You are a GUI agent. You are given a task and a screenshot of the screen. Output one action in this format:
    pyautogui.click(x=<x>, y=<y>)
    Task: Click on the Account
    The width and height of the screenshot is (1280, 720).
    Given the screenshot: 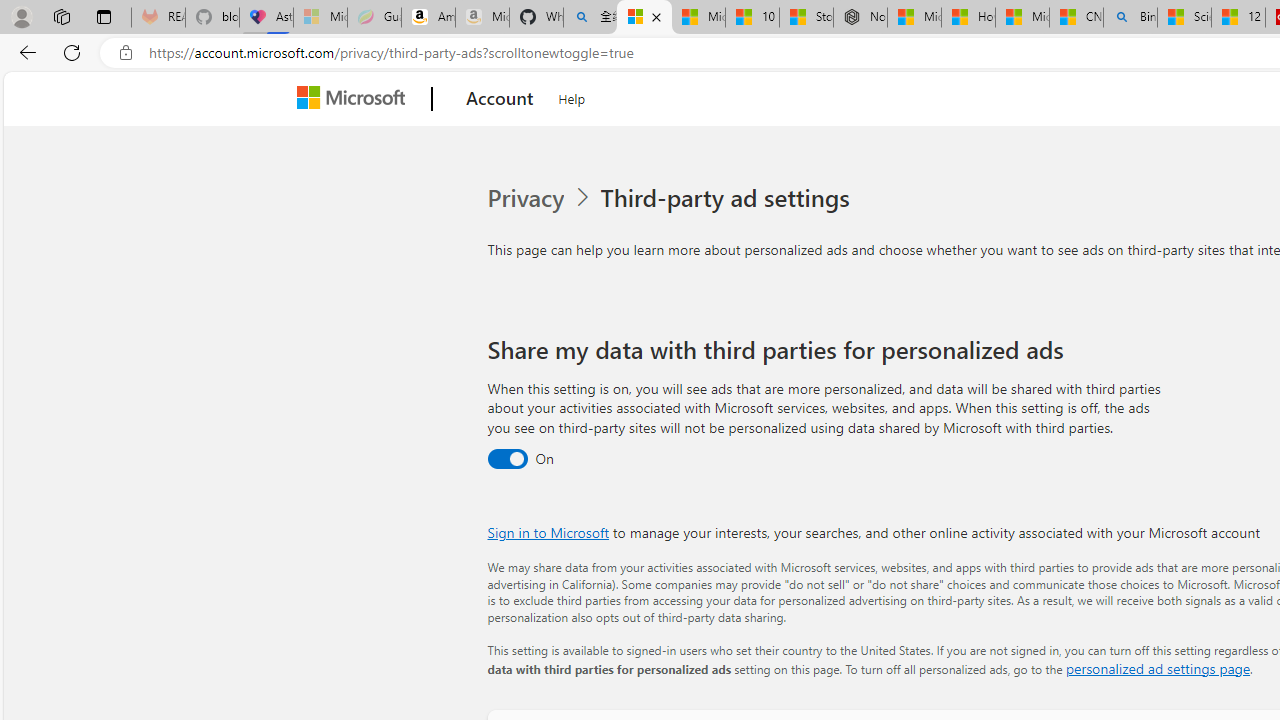 What is the action you would take?
    pyautogui.click(x=500, y=99)
    